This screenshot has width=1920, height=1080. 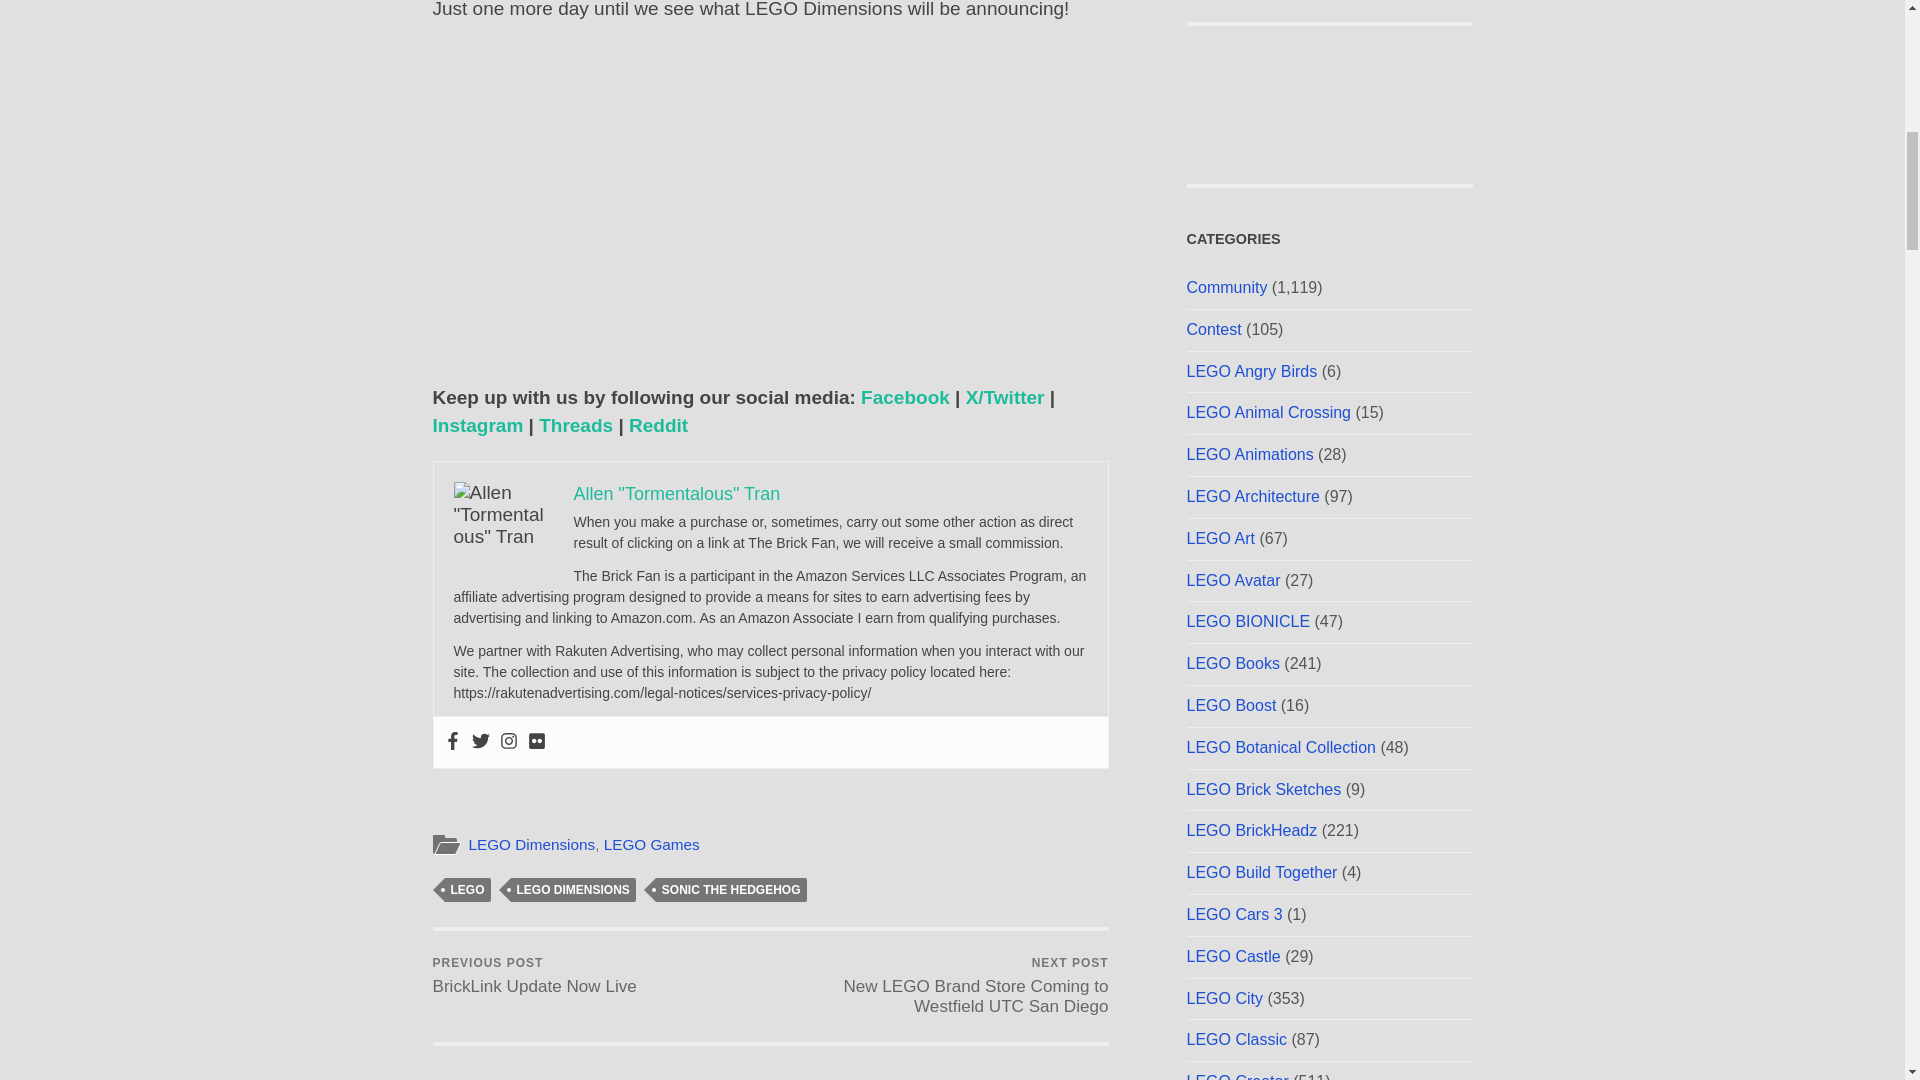 What do you see at coordinates (731, 890) in the screenshot?
I see `SONIC THE HEDGEHOG` at bounding box center [731, 890].